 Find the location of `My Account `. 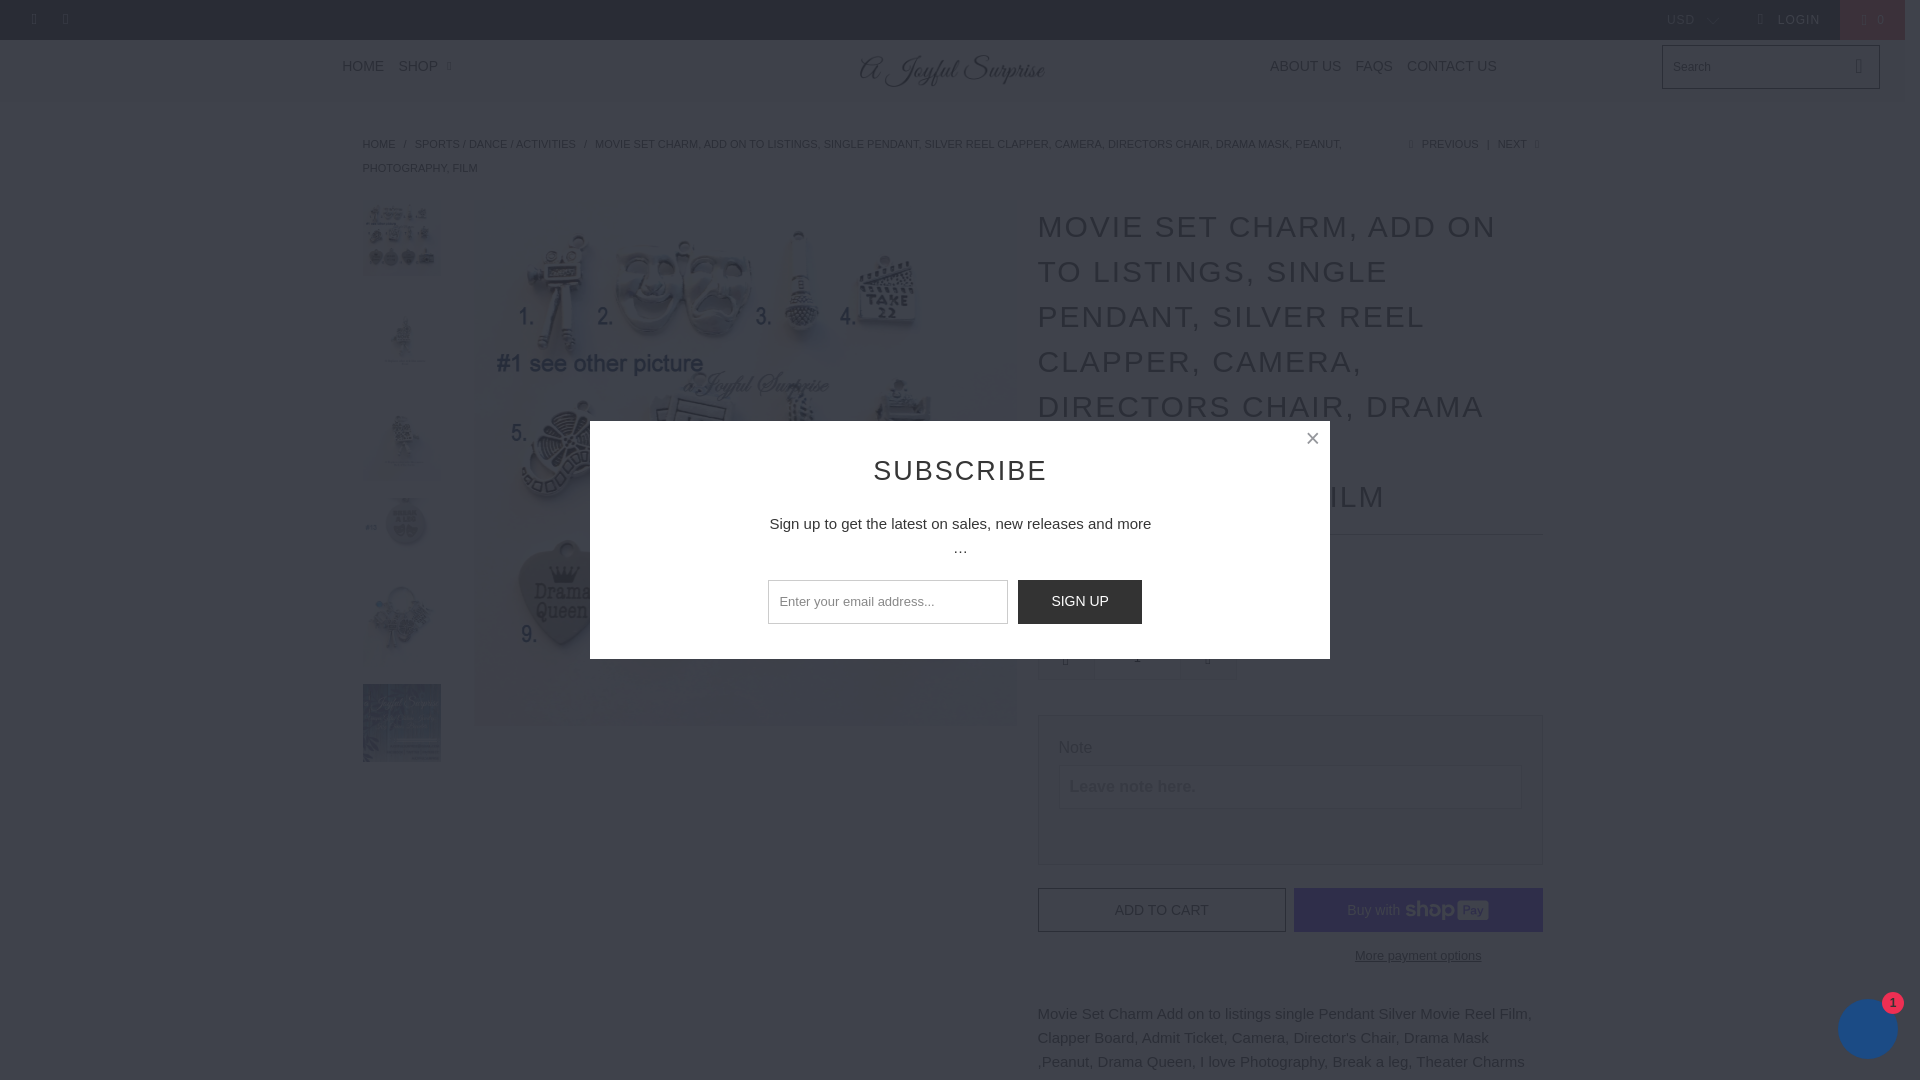

My Account  is located at coordinates (1788, 20).